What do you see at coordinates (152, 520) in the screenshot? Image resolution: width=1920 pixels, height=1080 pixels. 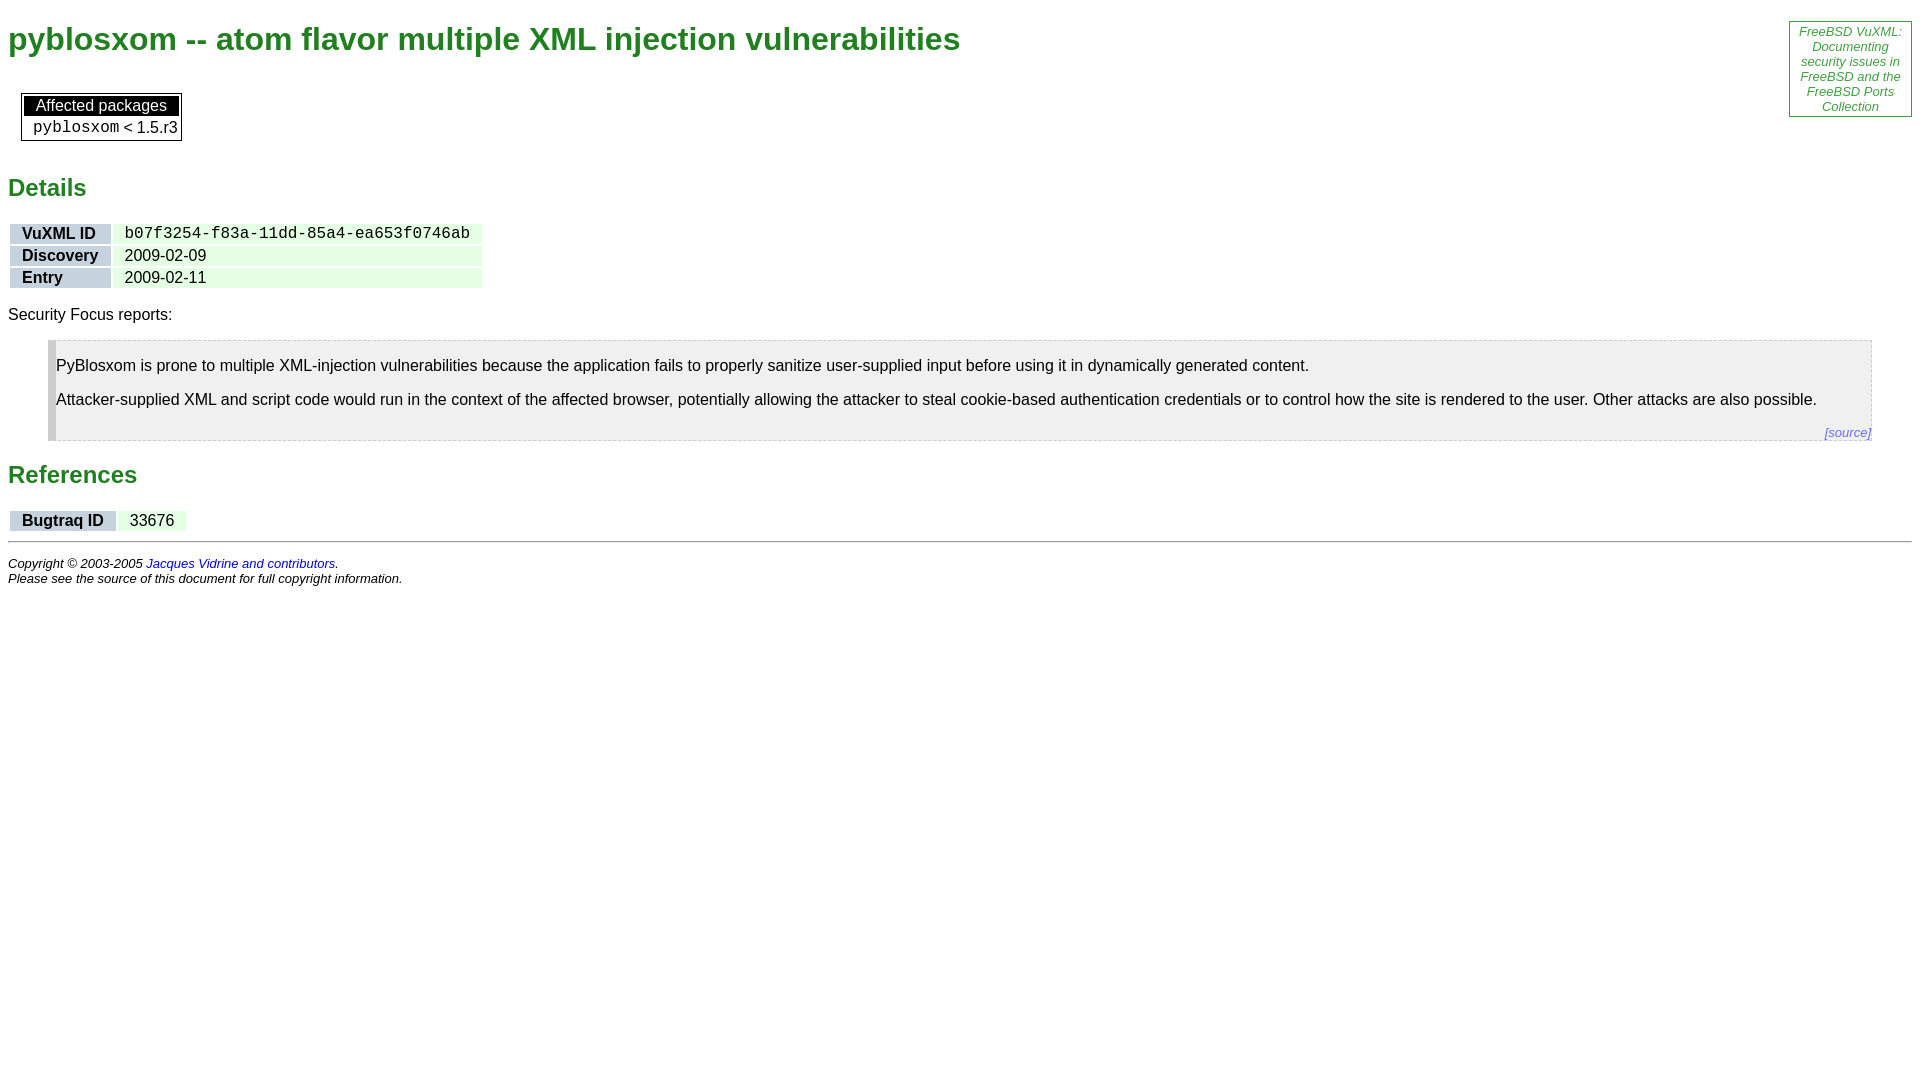 I see `33676` at bounding box center [152, 520].